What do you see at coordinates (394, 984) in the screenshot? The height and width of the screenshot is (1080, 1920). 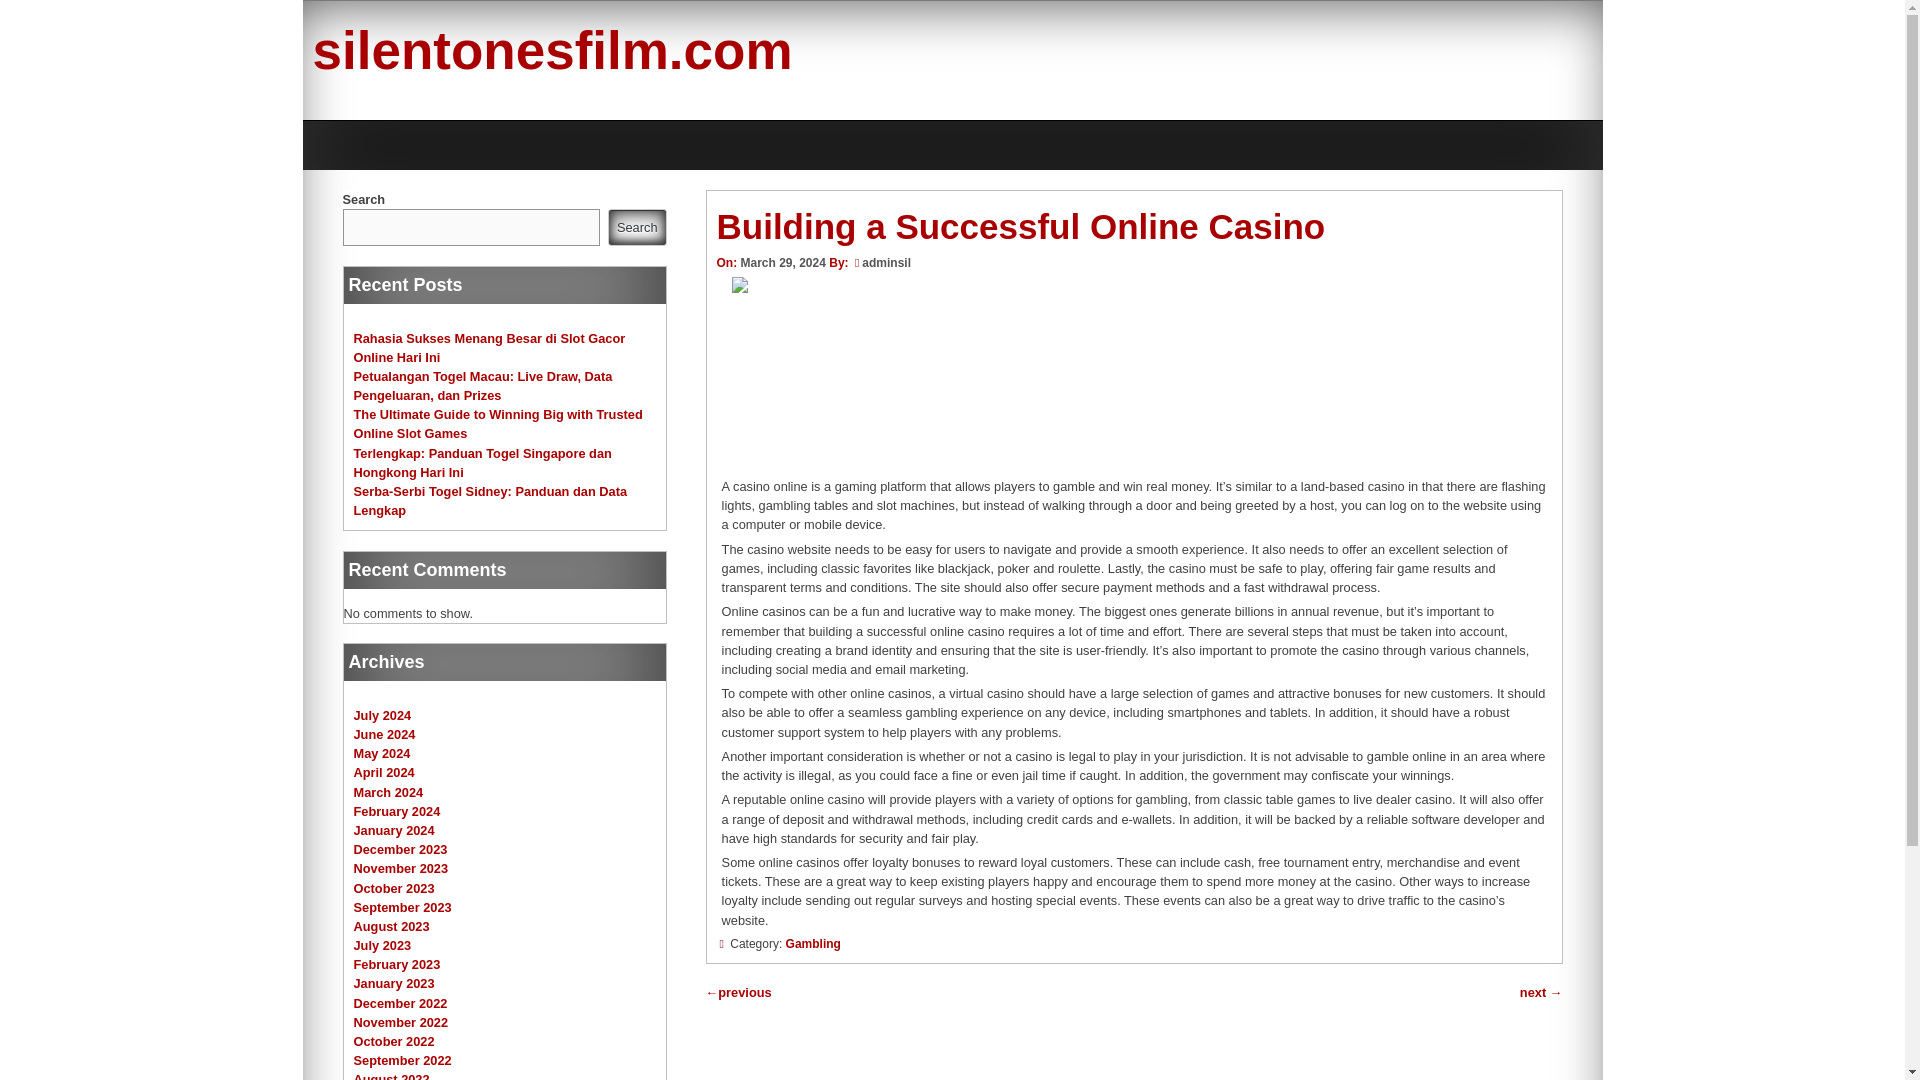 I see `January 2023` at bounding box center [394, 984].